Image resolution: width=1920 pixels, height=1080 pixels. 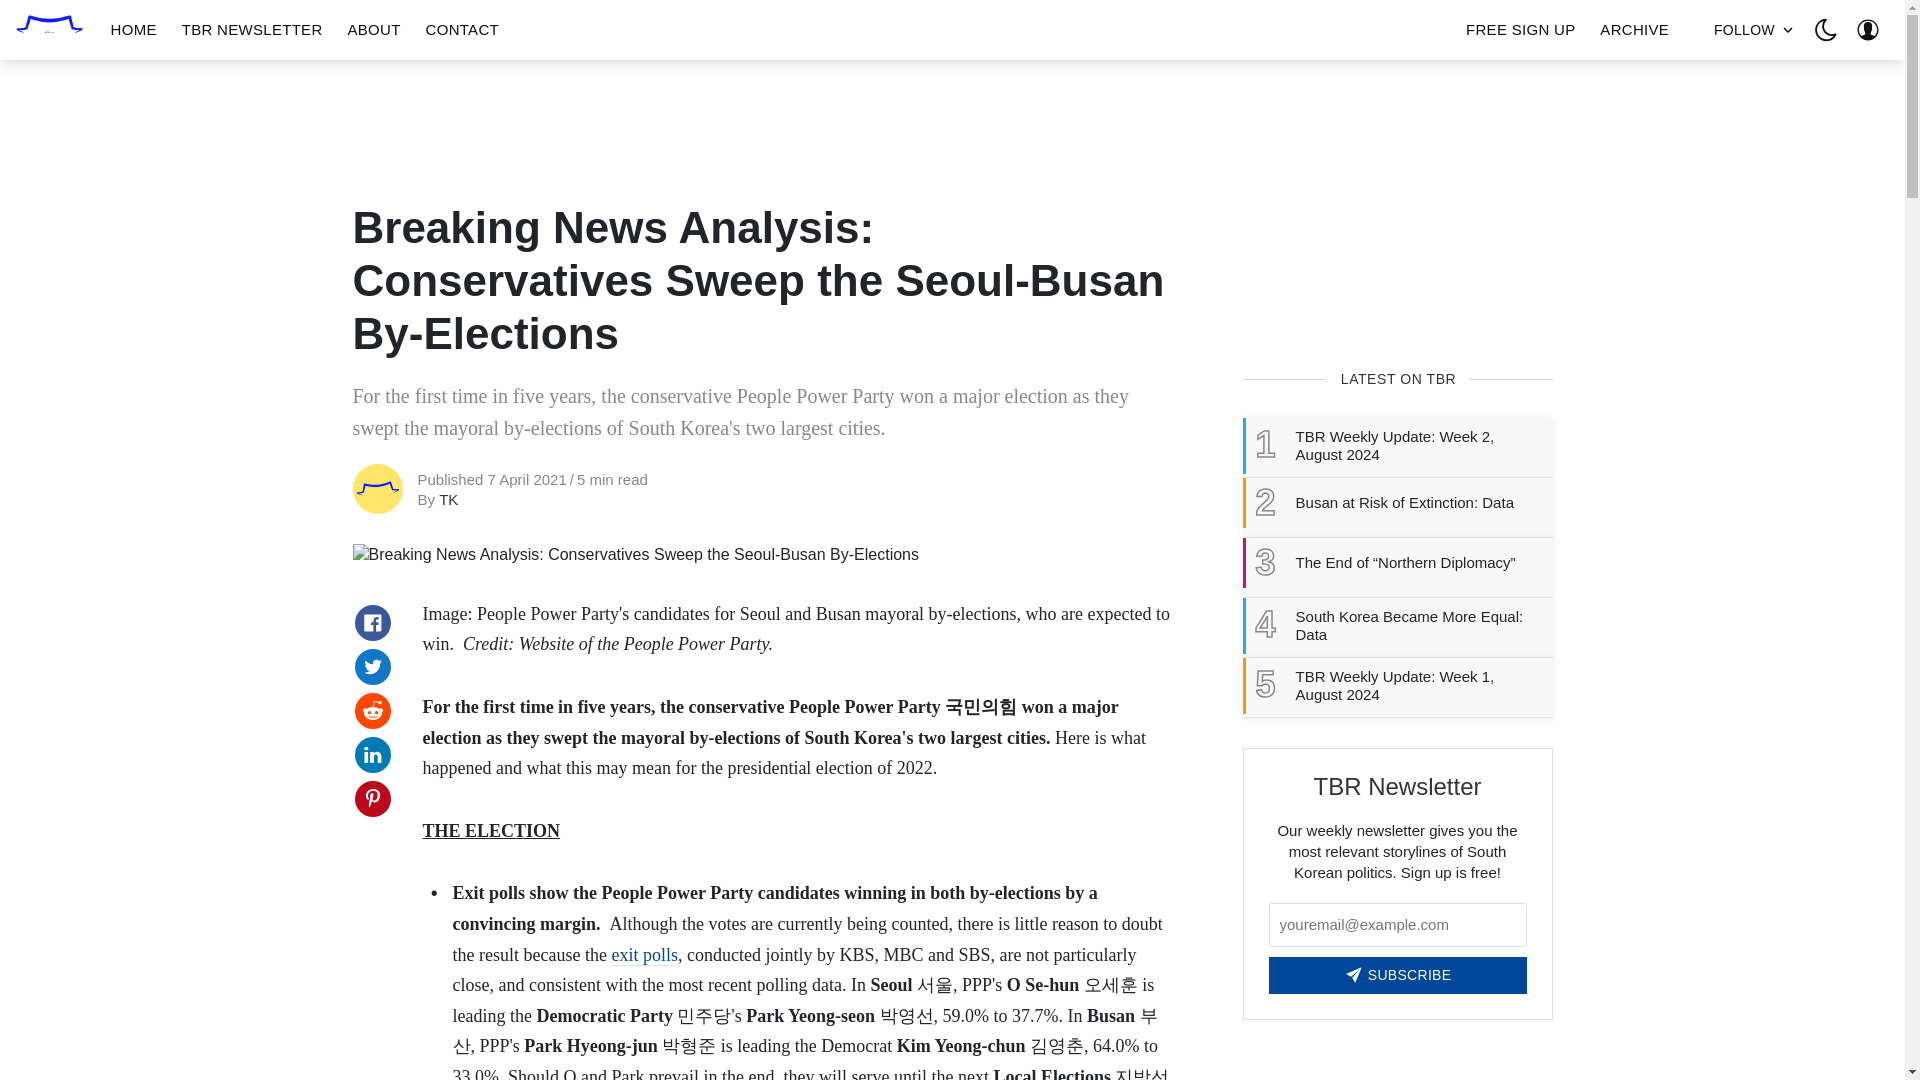 What do you see at coordinates (373, 30) in the screenshot?
I see `ABOUT` at bounding box center [373, 30].